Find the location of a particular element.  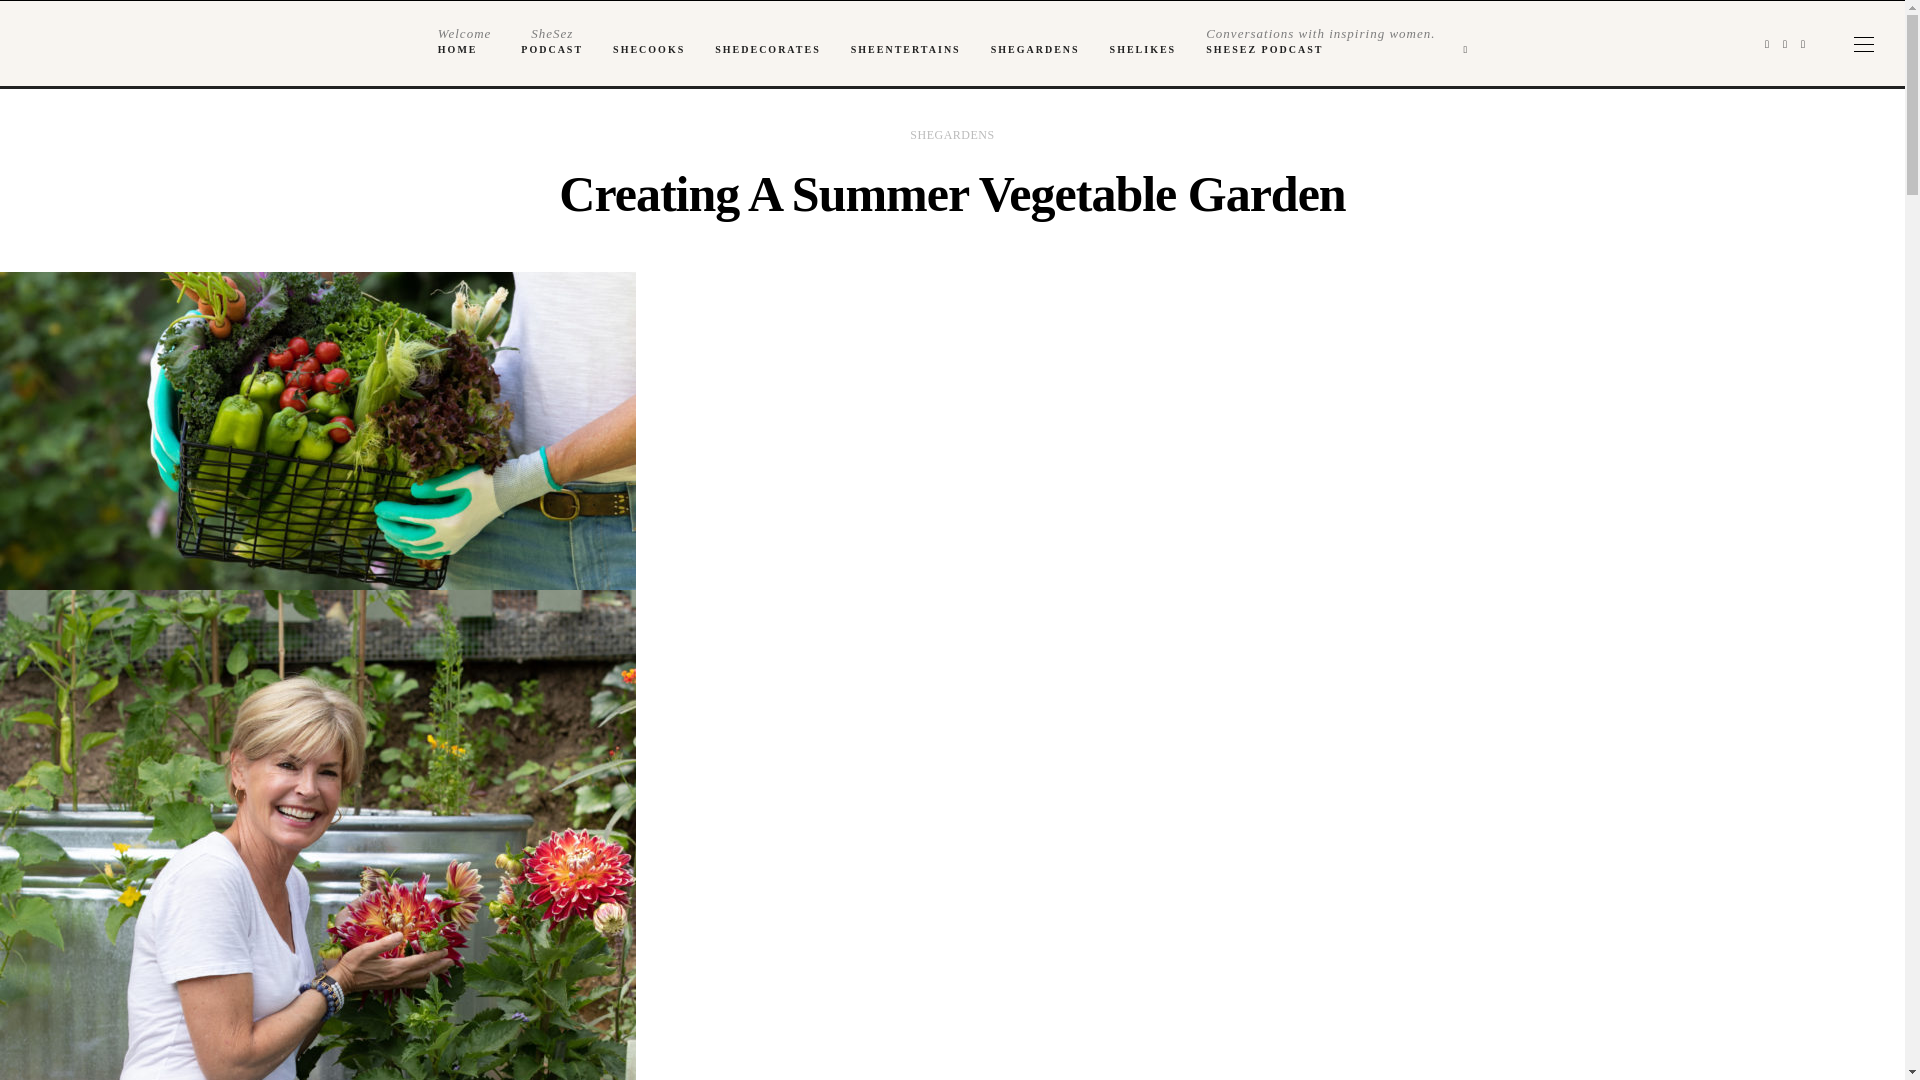

SHEDECORATES is located at coordinates (648, 50).